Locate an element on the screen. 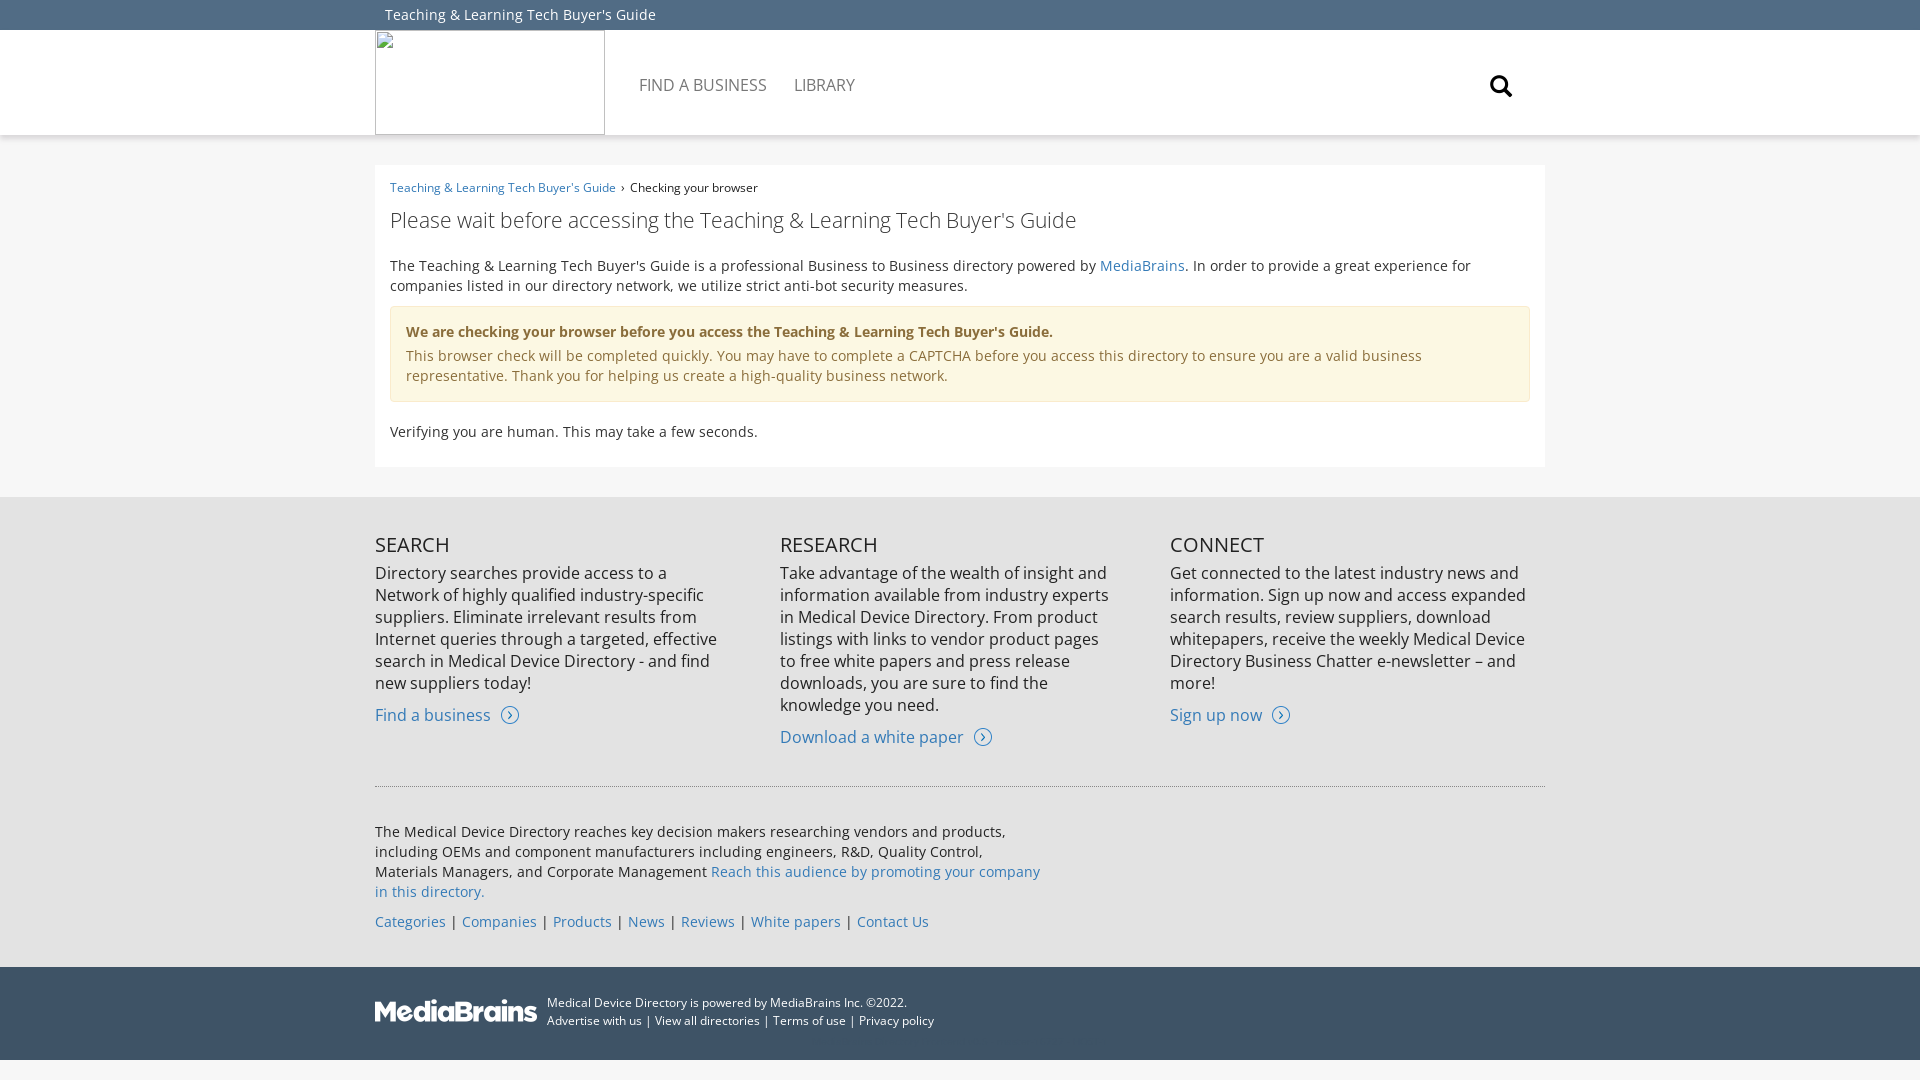 Image resolution: width=1920 pixels, height=1080 pixels. Sign up now is located at coordinates (1230, 714).